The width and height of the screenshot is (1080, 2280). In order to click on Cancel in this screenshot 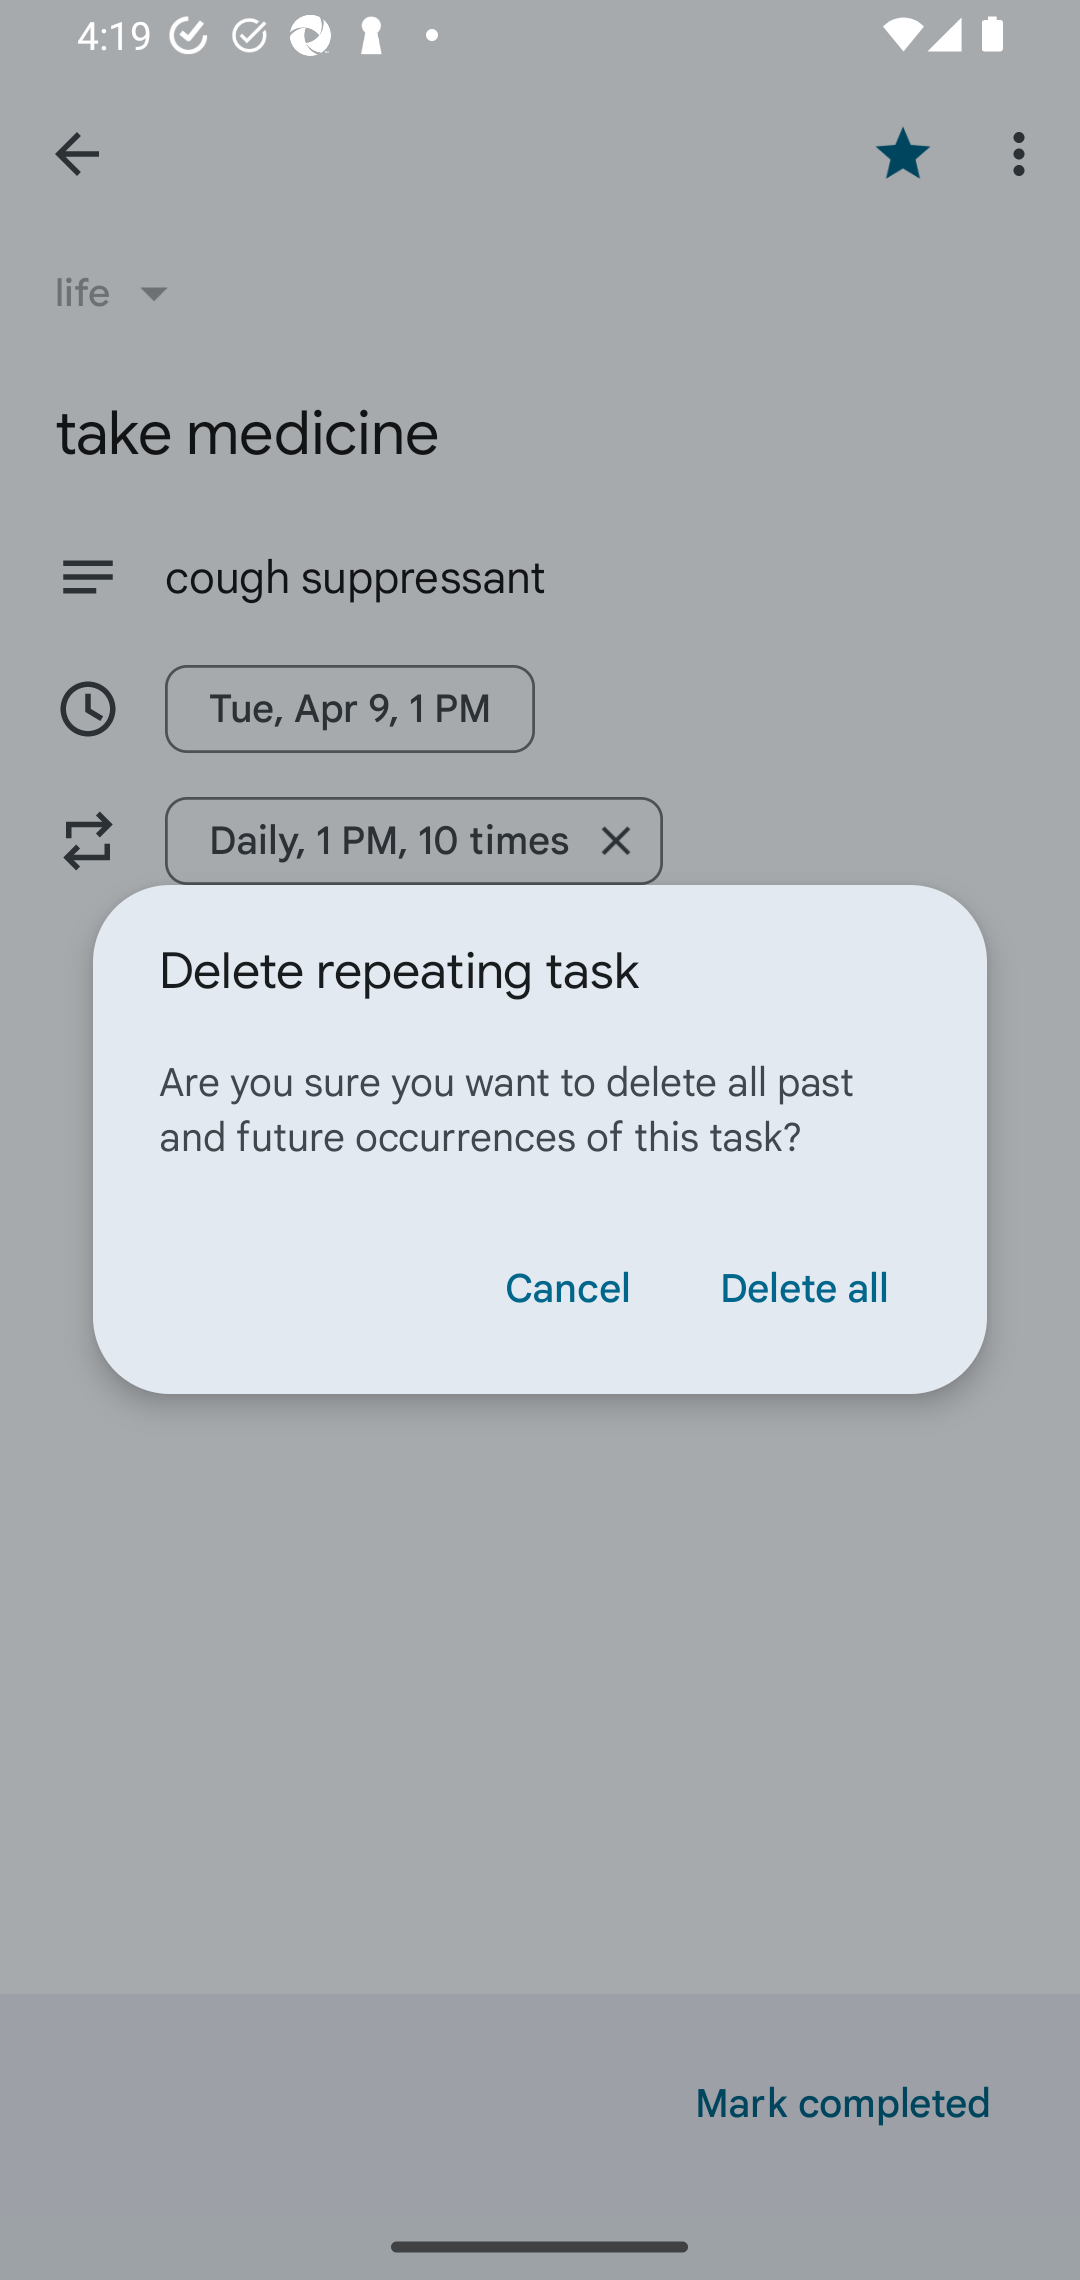, I will do `click(567, 1288)`.